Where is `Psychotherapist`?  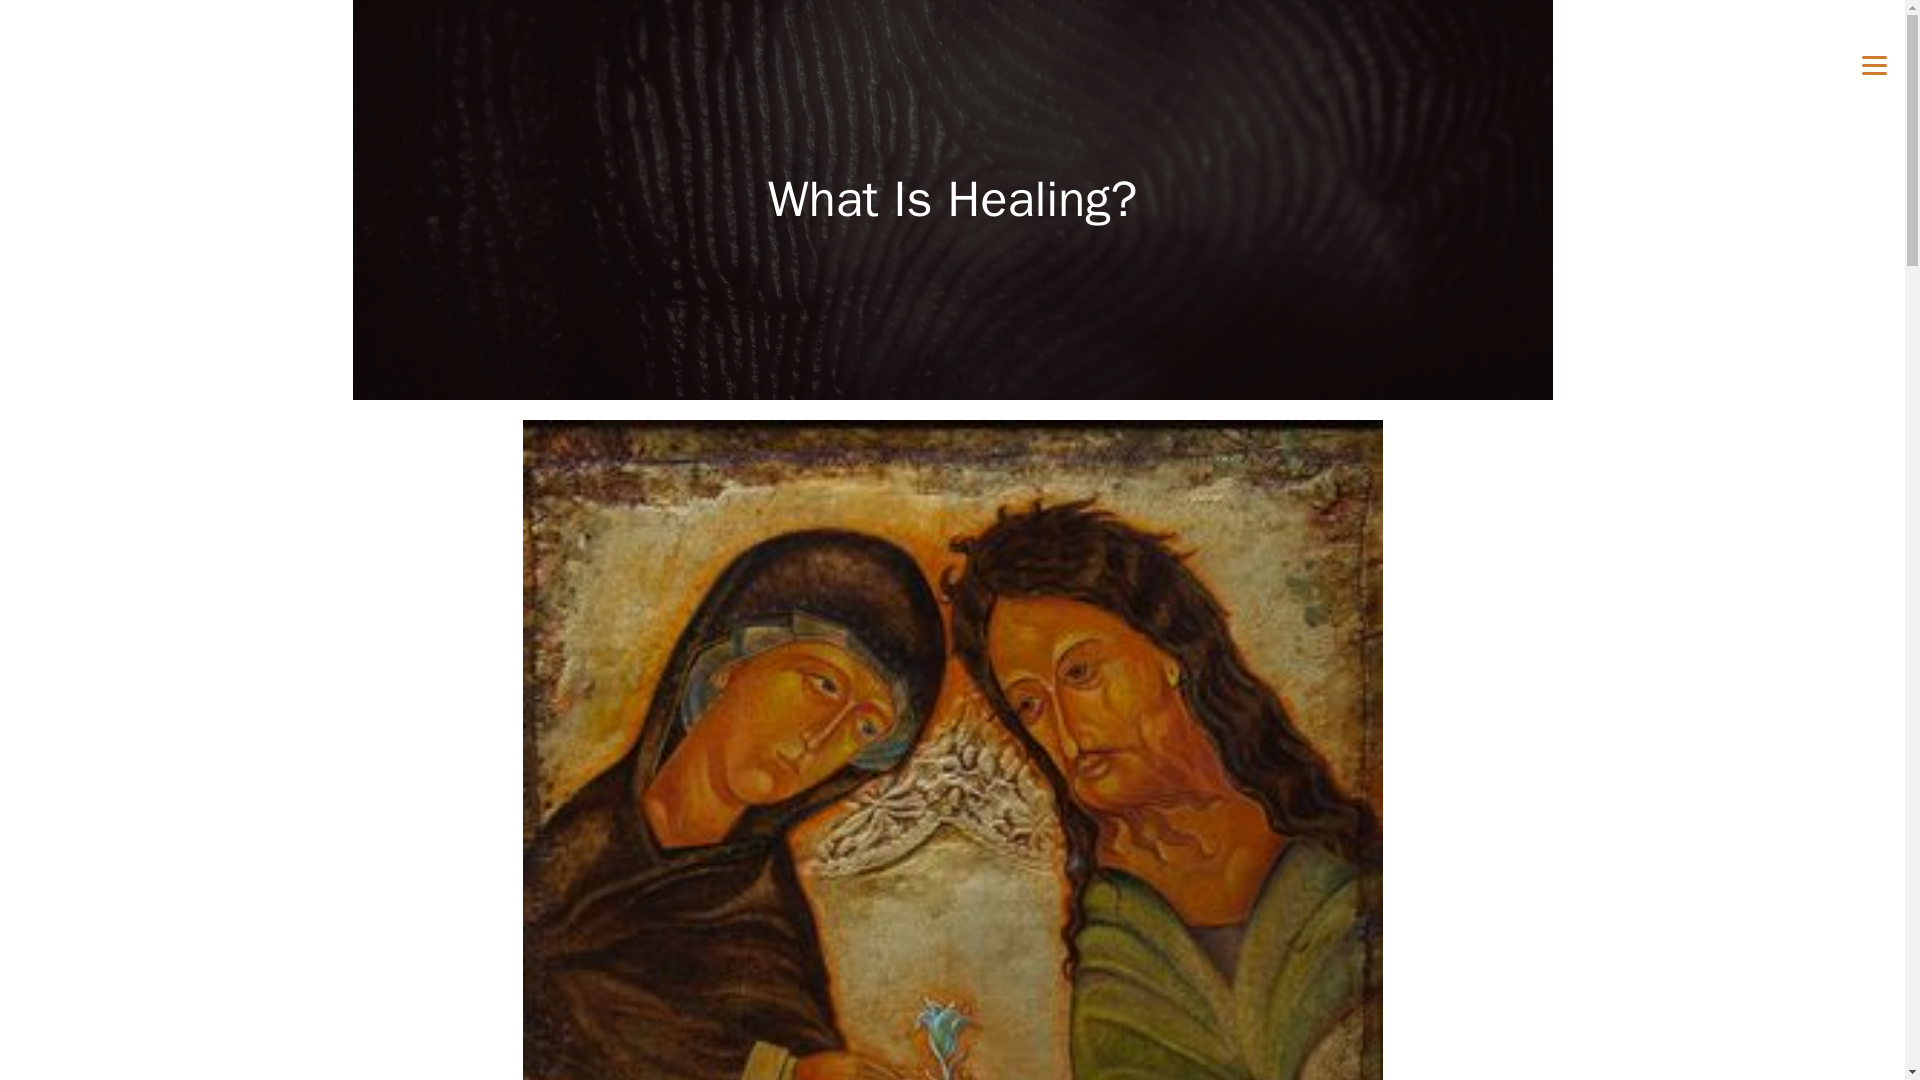 Psychotherapist is located at coordinates (1725, 82).